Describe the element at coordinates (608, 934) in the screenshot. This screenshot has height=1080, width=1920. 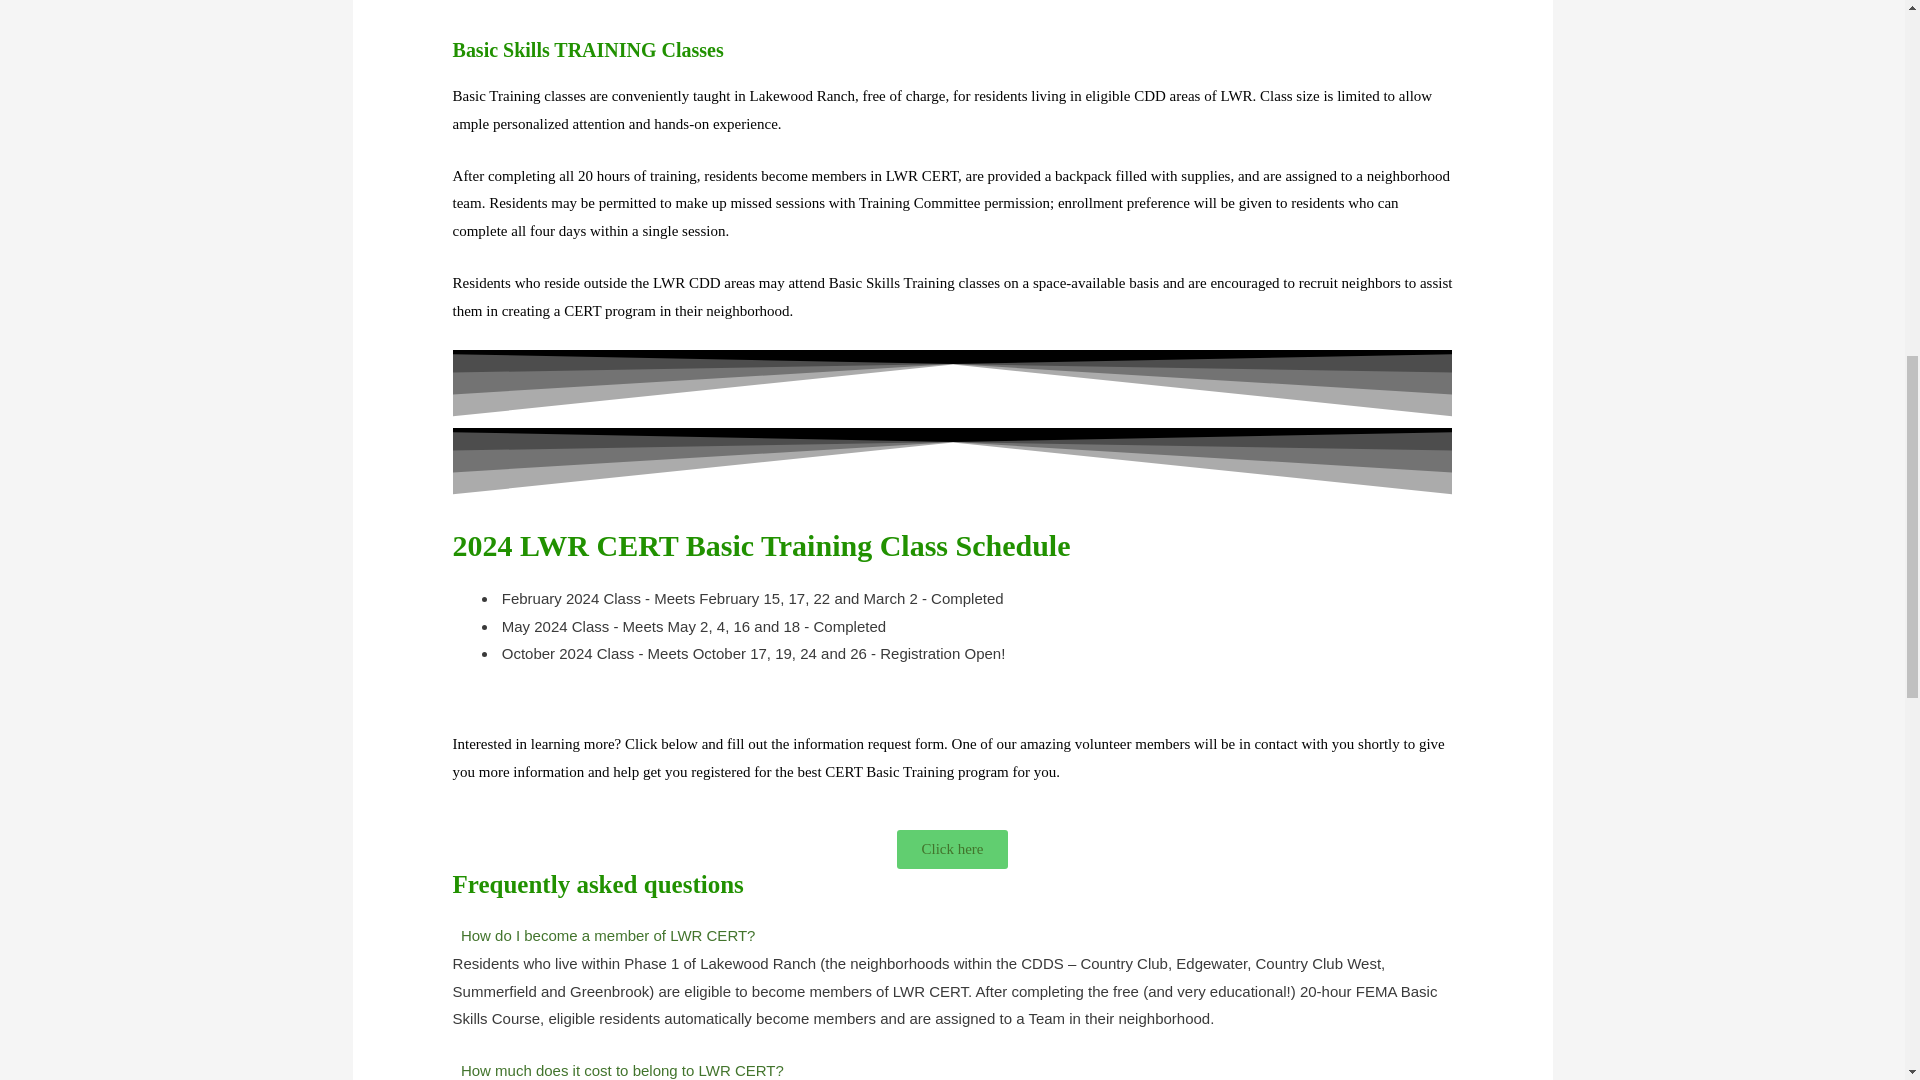
I see `How do I become a member of LWR CERT?` at that location.